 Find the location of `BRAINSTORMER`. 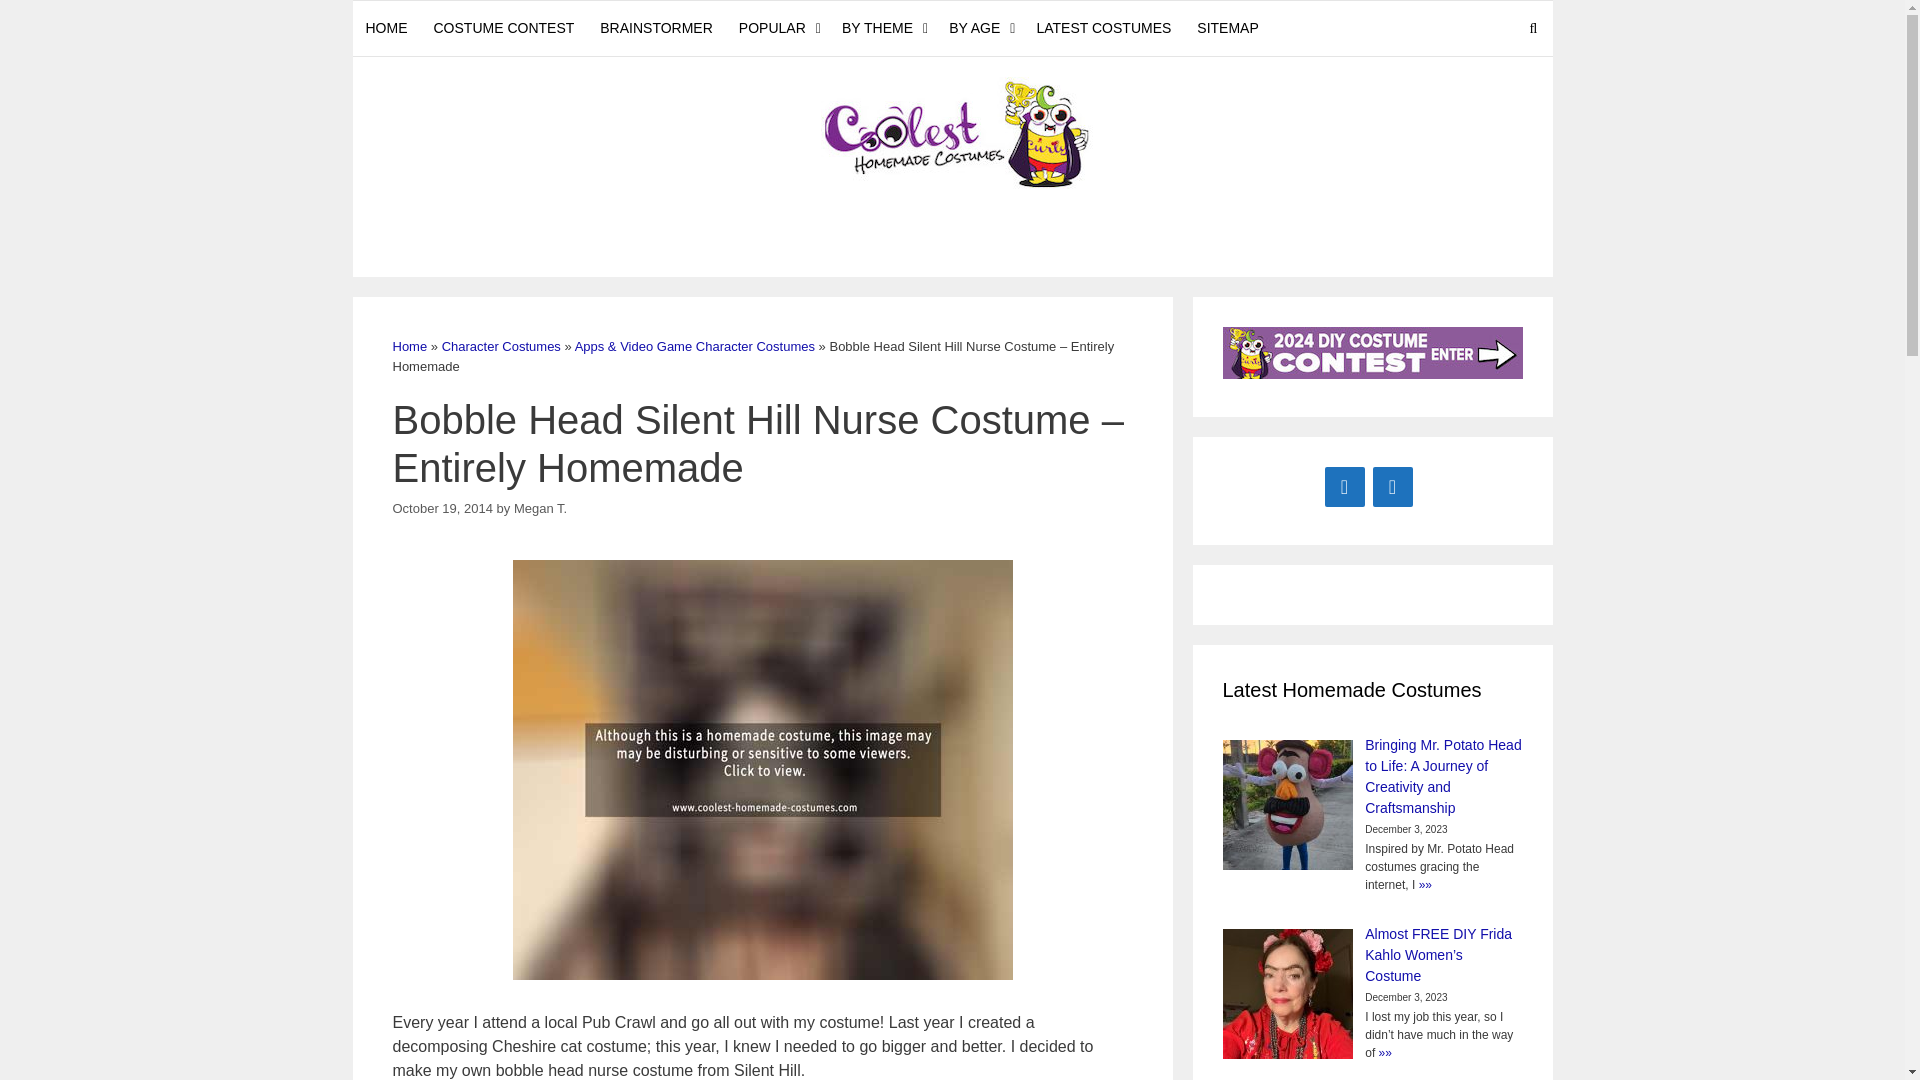

BRAINSTORMER is located at coordinates (656, 28).